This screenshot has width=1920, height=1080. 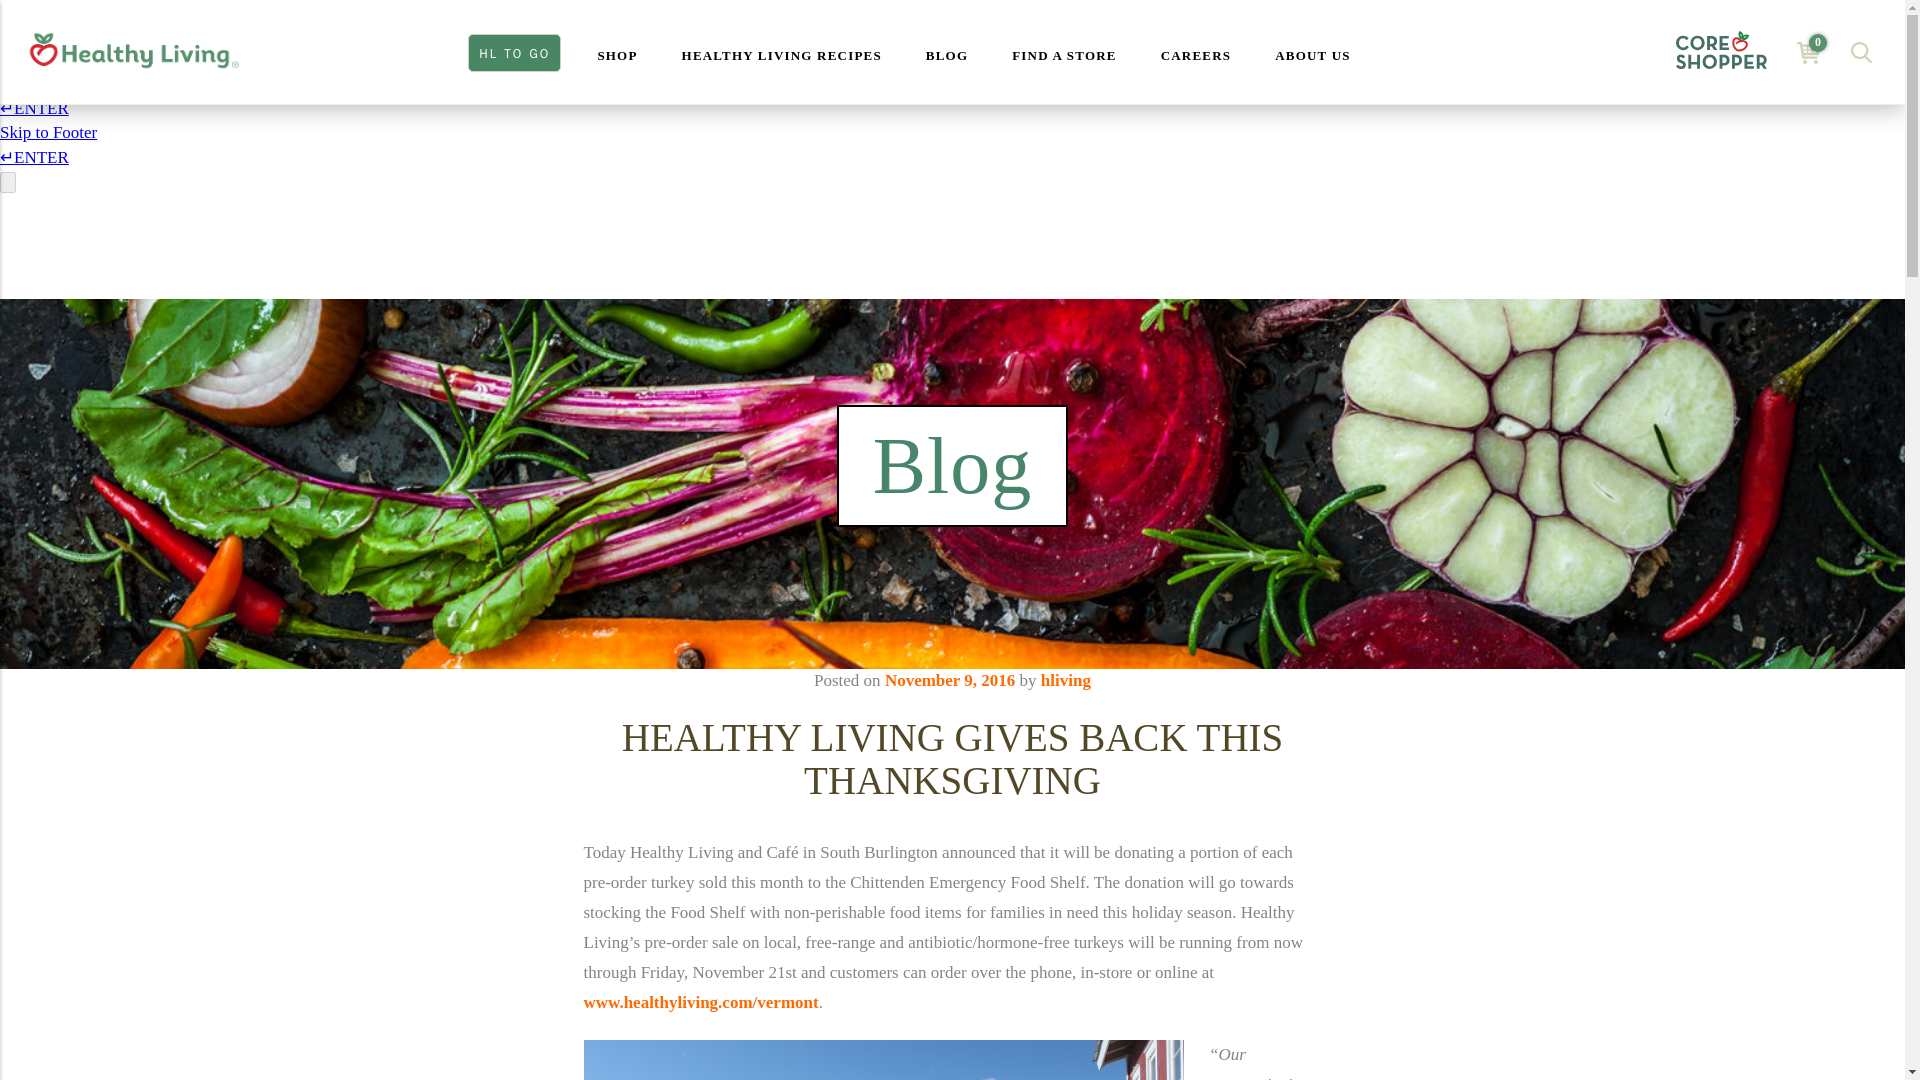 What do you see at coordinates (1720, 51) in the screenshot?
I see `Account` at bounding box center [1720, 51].